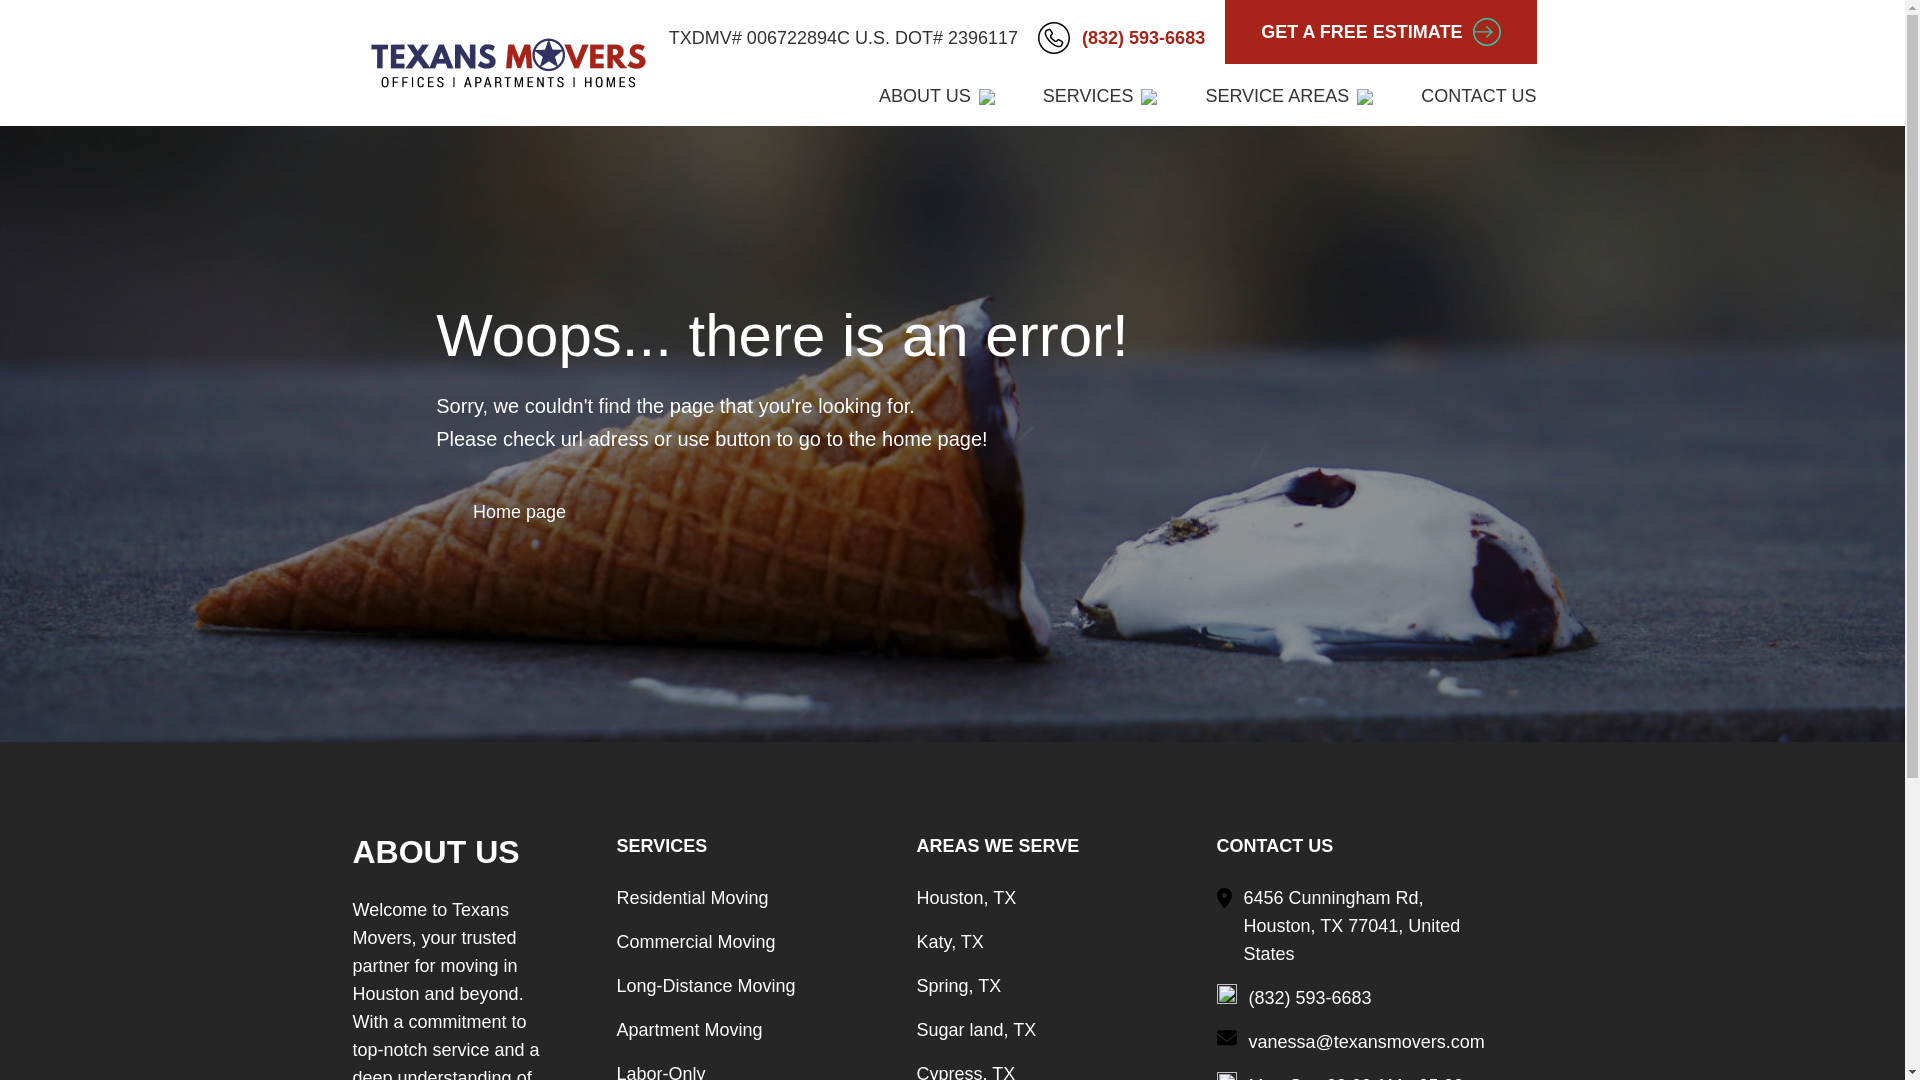 This screenshot has height=1080, width=1920. I want to click on ABOUT US, so click(936, 96).